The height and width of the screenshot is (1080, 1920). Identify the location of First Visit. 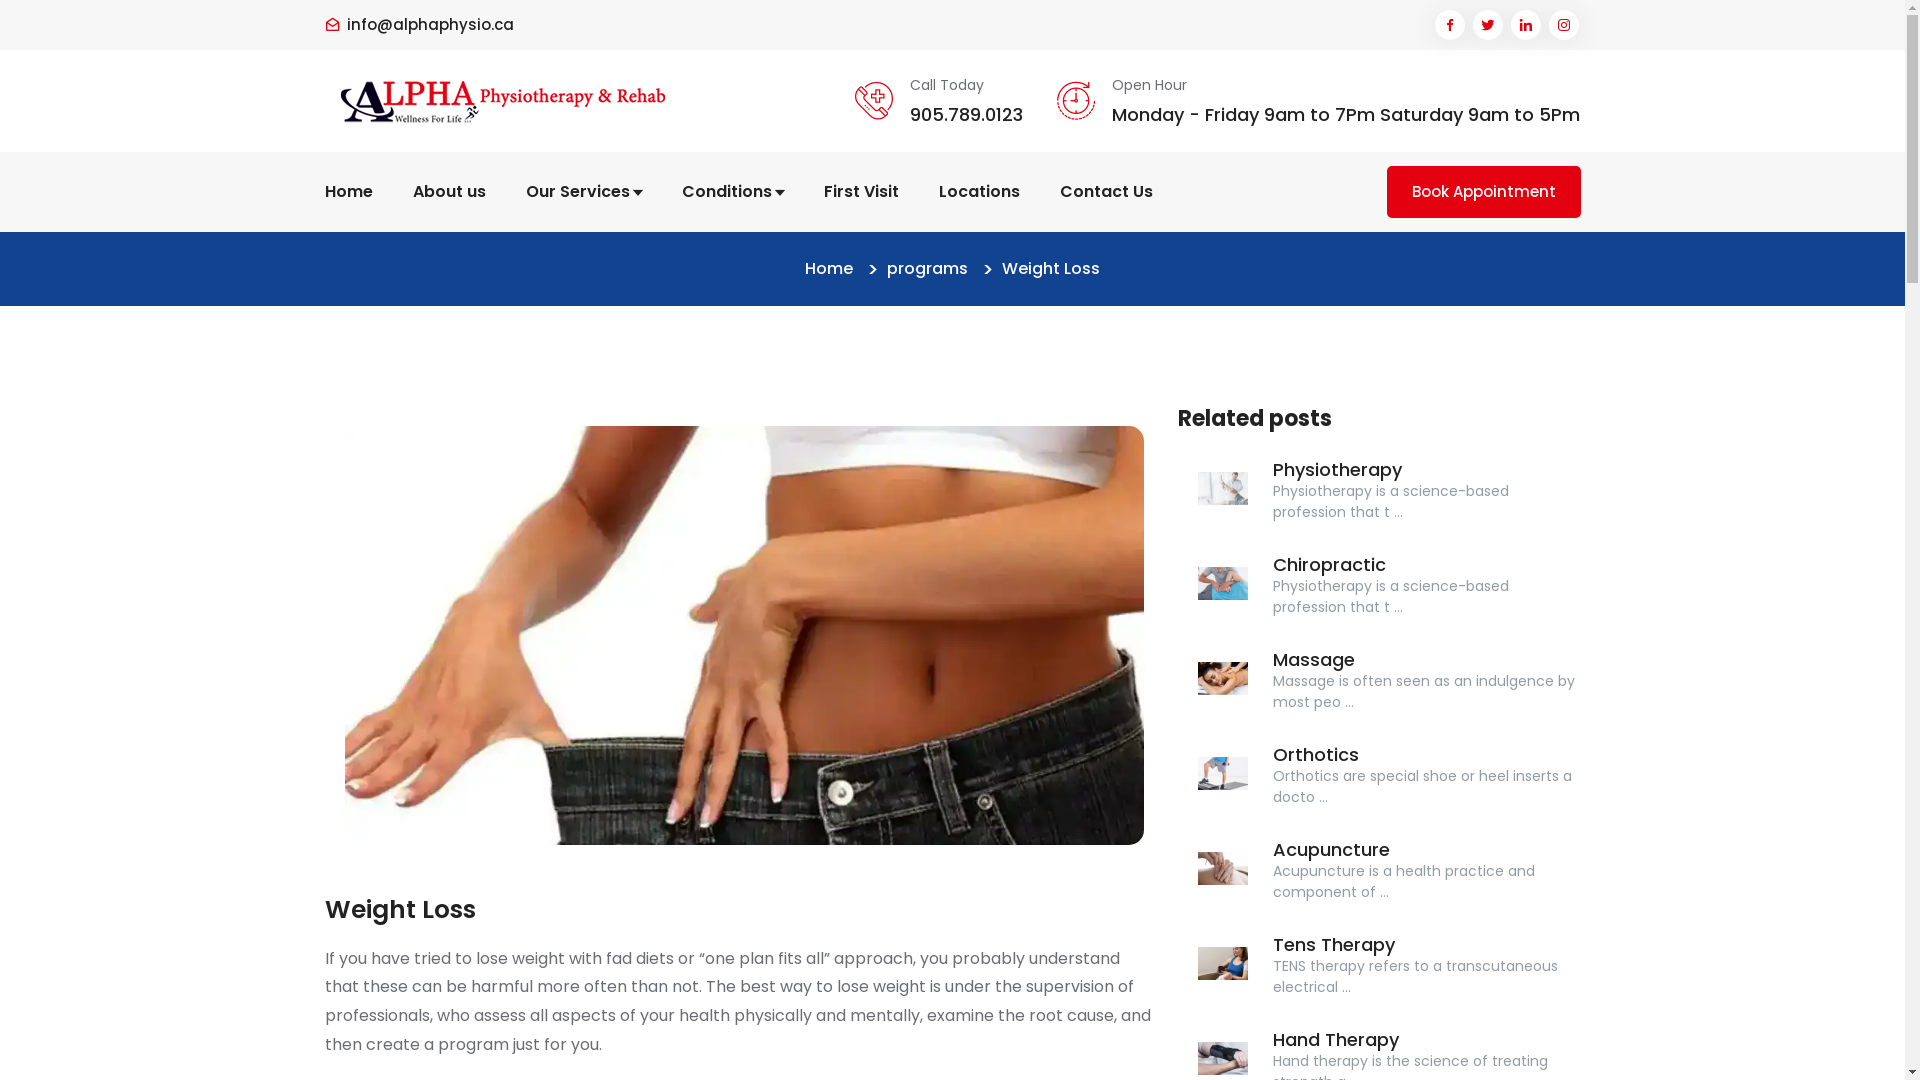
(862, 192).